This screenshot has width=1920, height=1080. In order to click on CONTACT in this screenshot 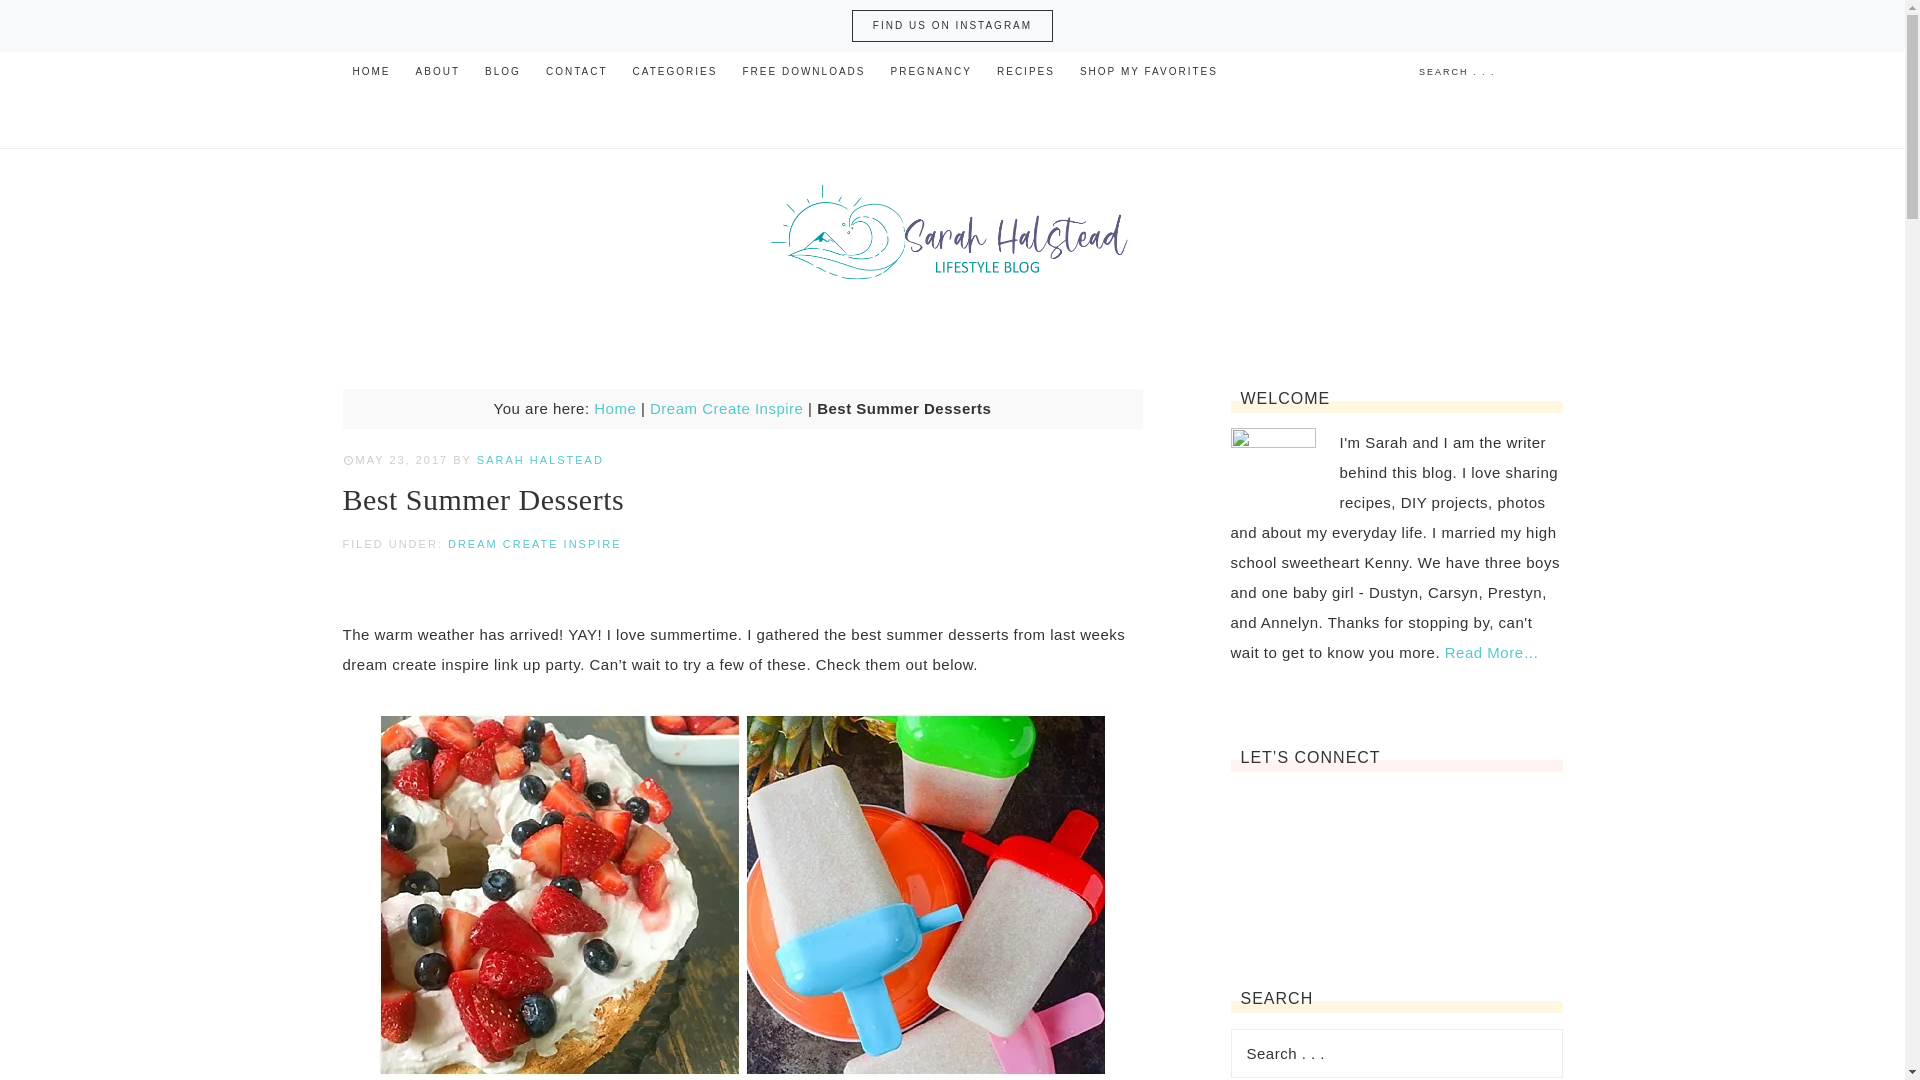, I will do `click(576, 71)`.